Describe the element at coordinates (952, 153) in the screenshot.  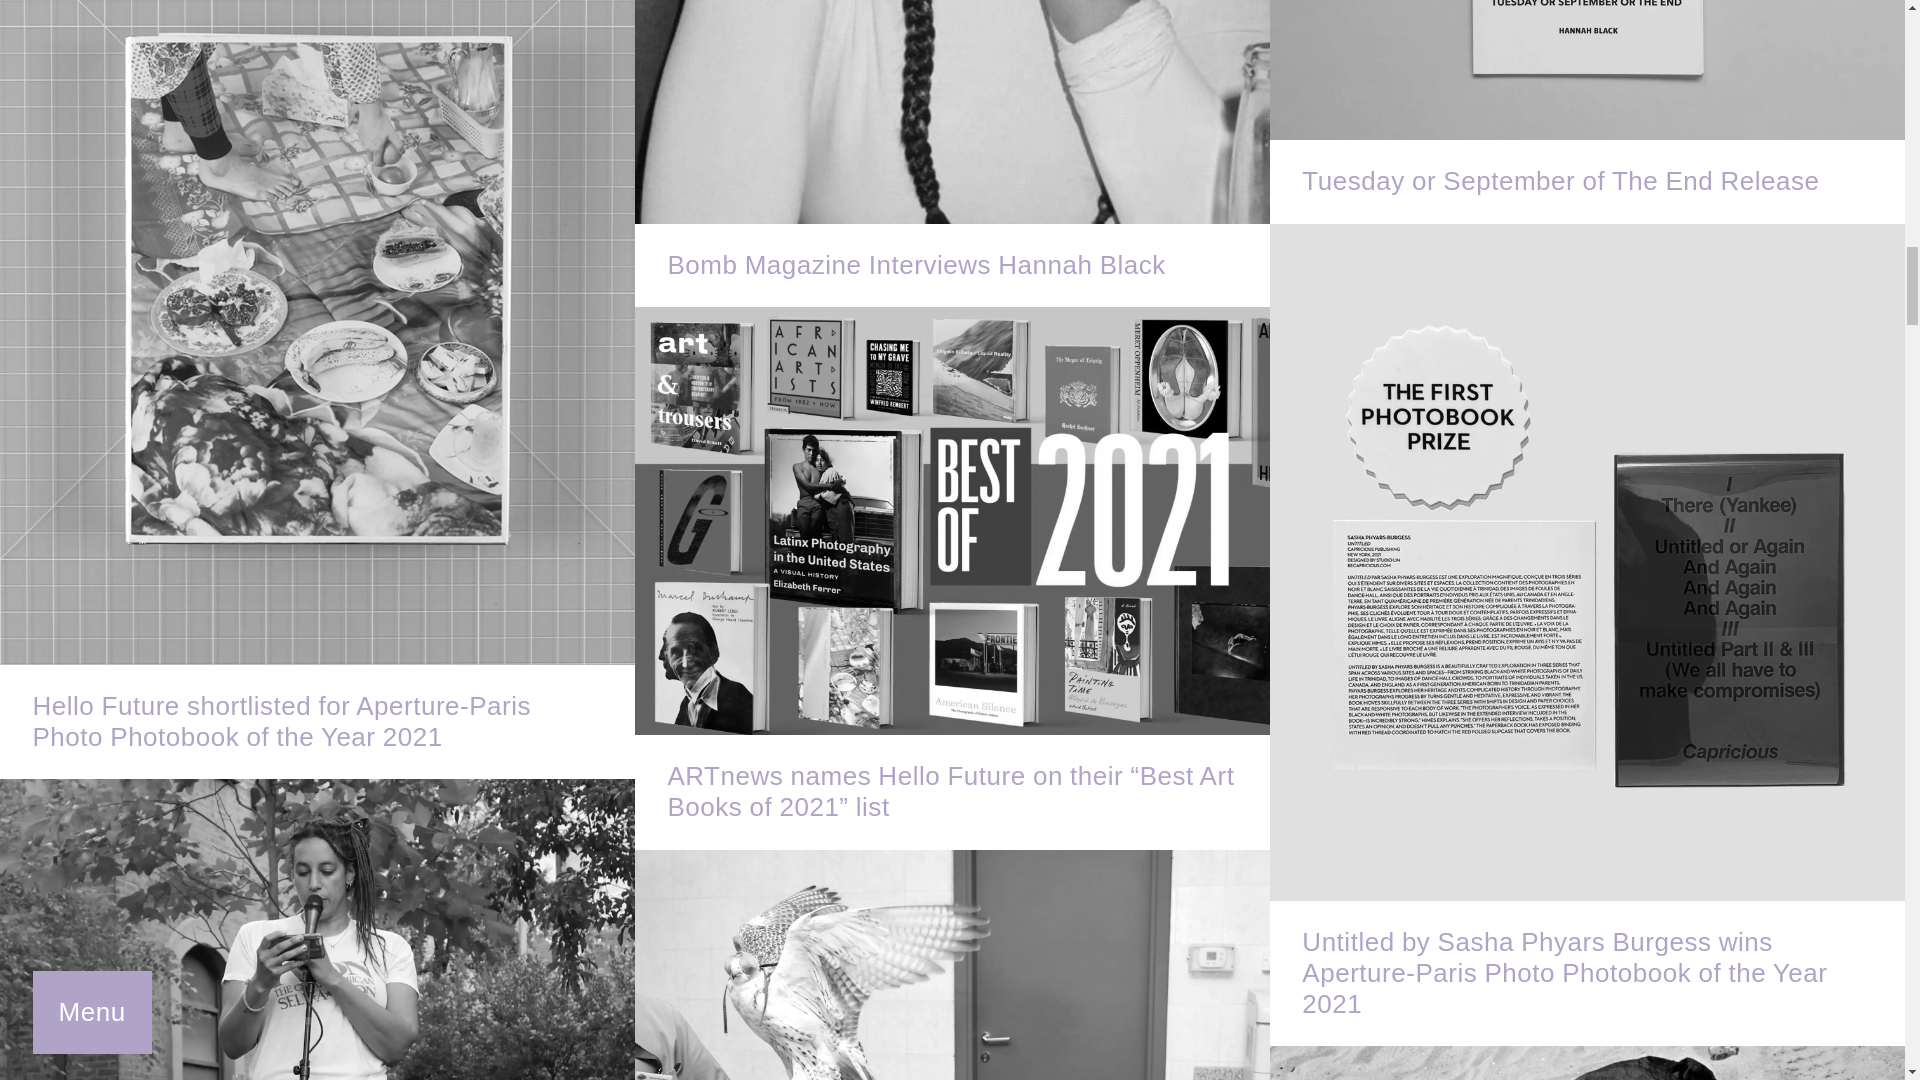
I see `Bomb Magazine Interviews Hannah Black` at that location.